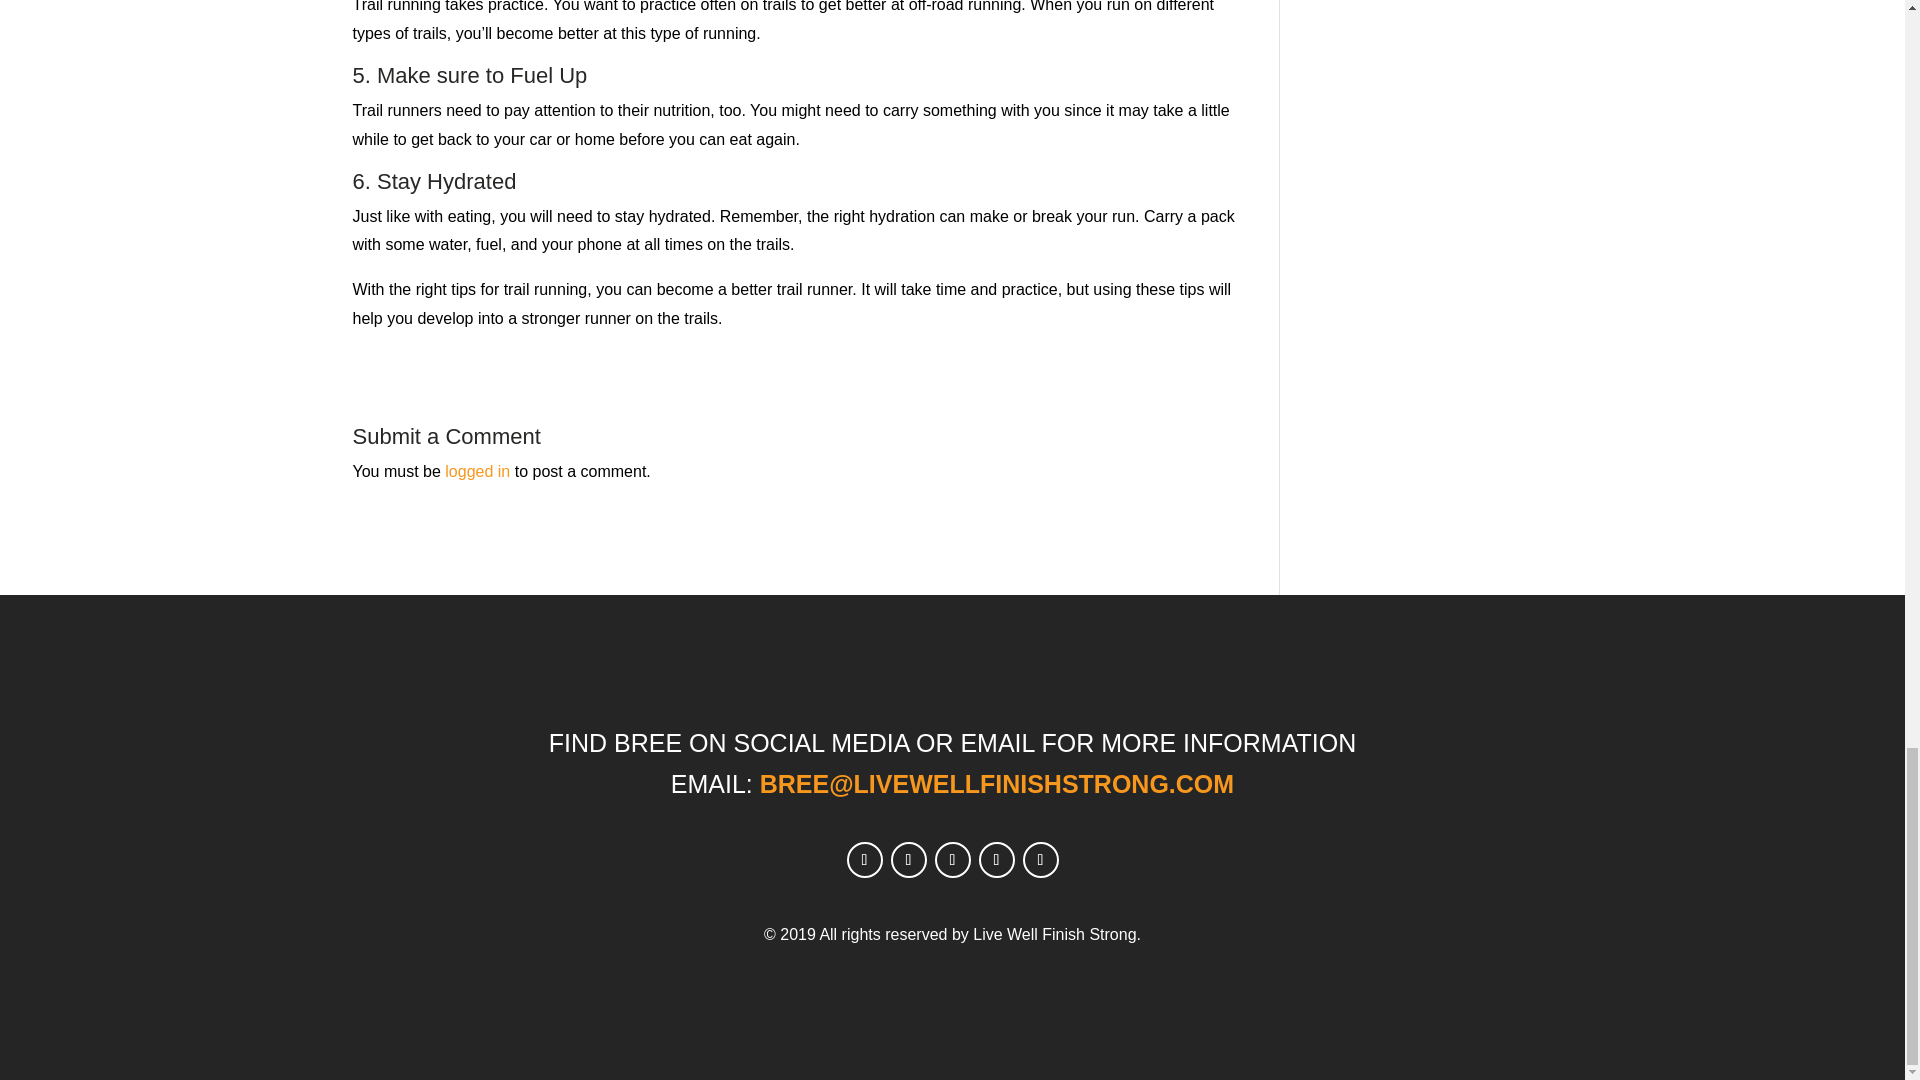 The image size is (1920, 1080). What do you see at coordinates (864, 860) in the screenshot?
I see `Follow on Facebook` at bounding box center [864, 860].